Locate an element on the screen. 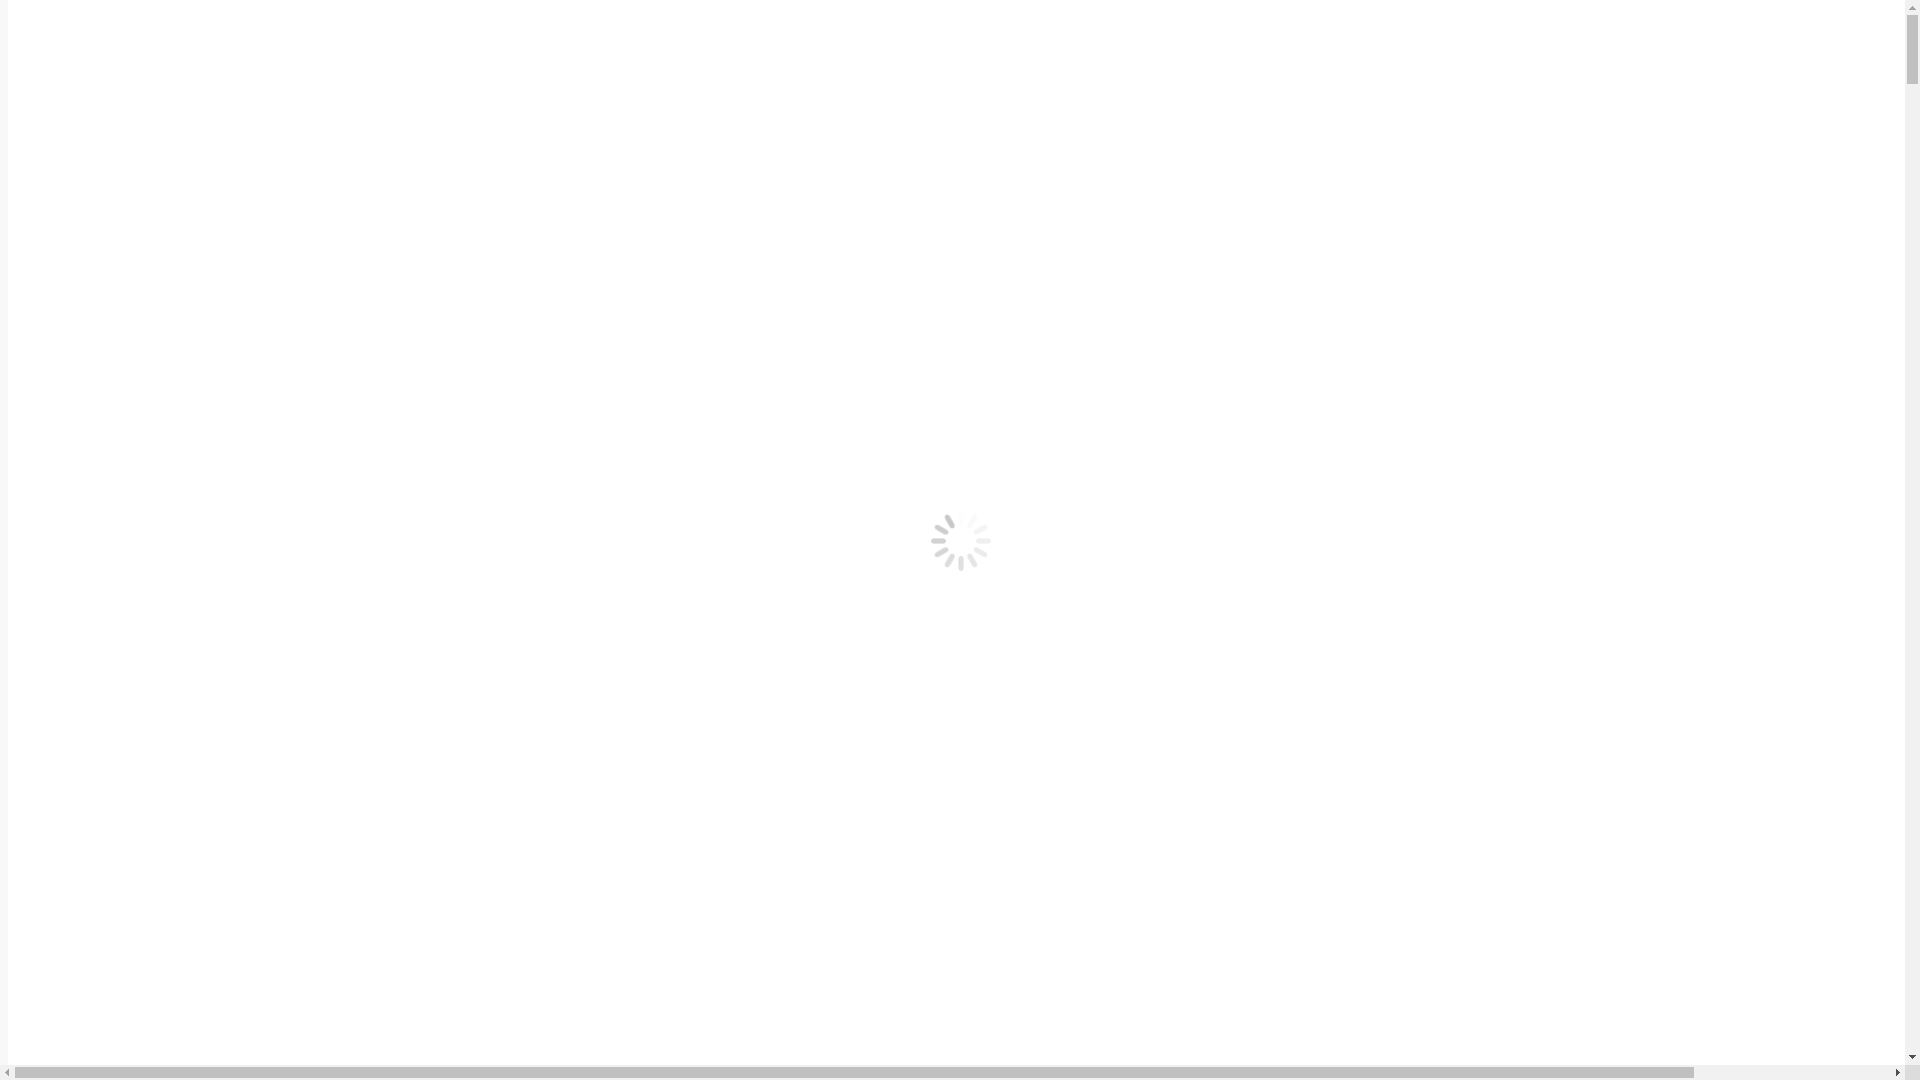  Espace Membre is located at coordinates (1514, 44).